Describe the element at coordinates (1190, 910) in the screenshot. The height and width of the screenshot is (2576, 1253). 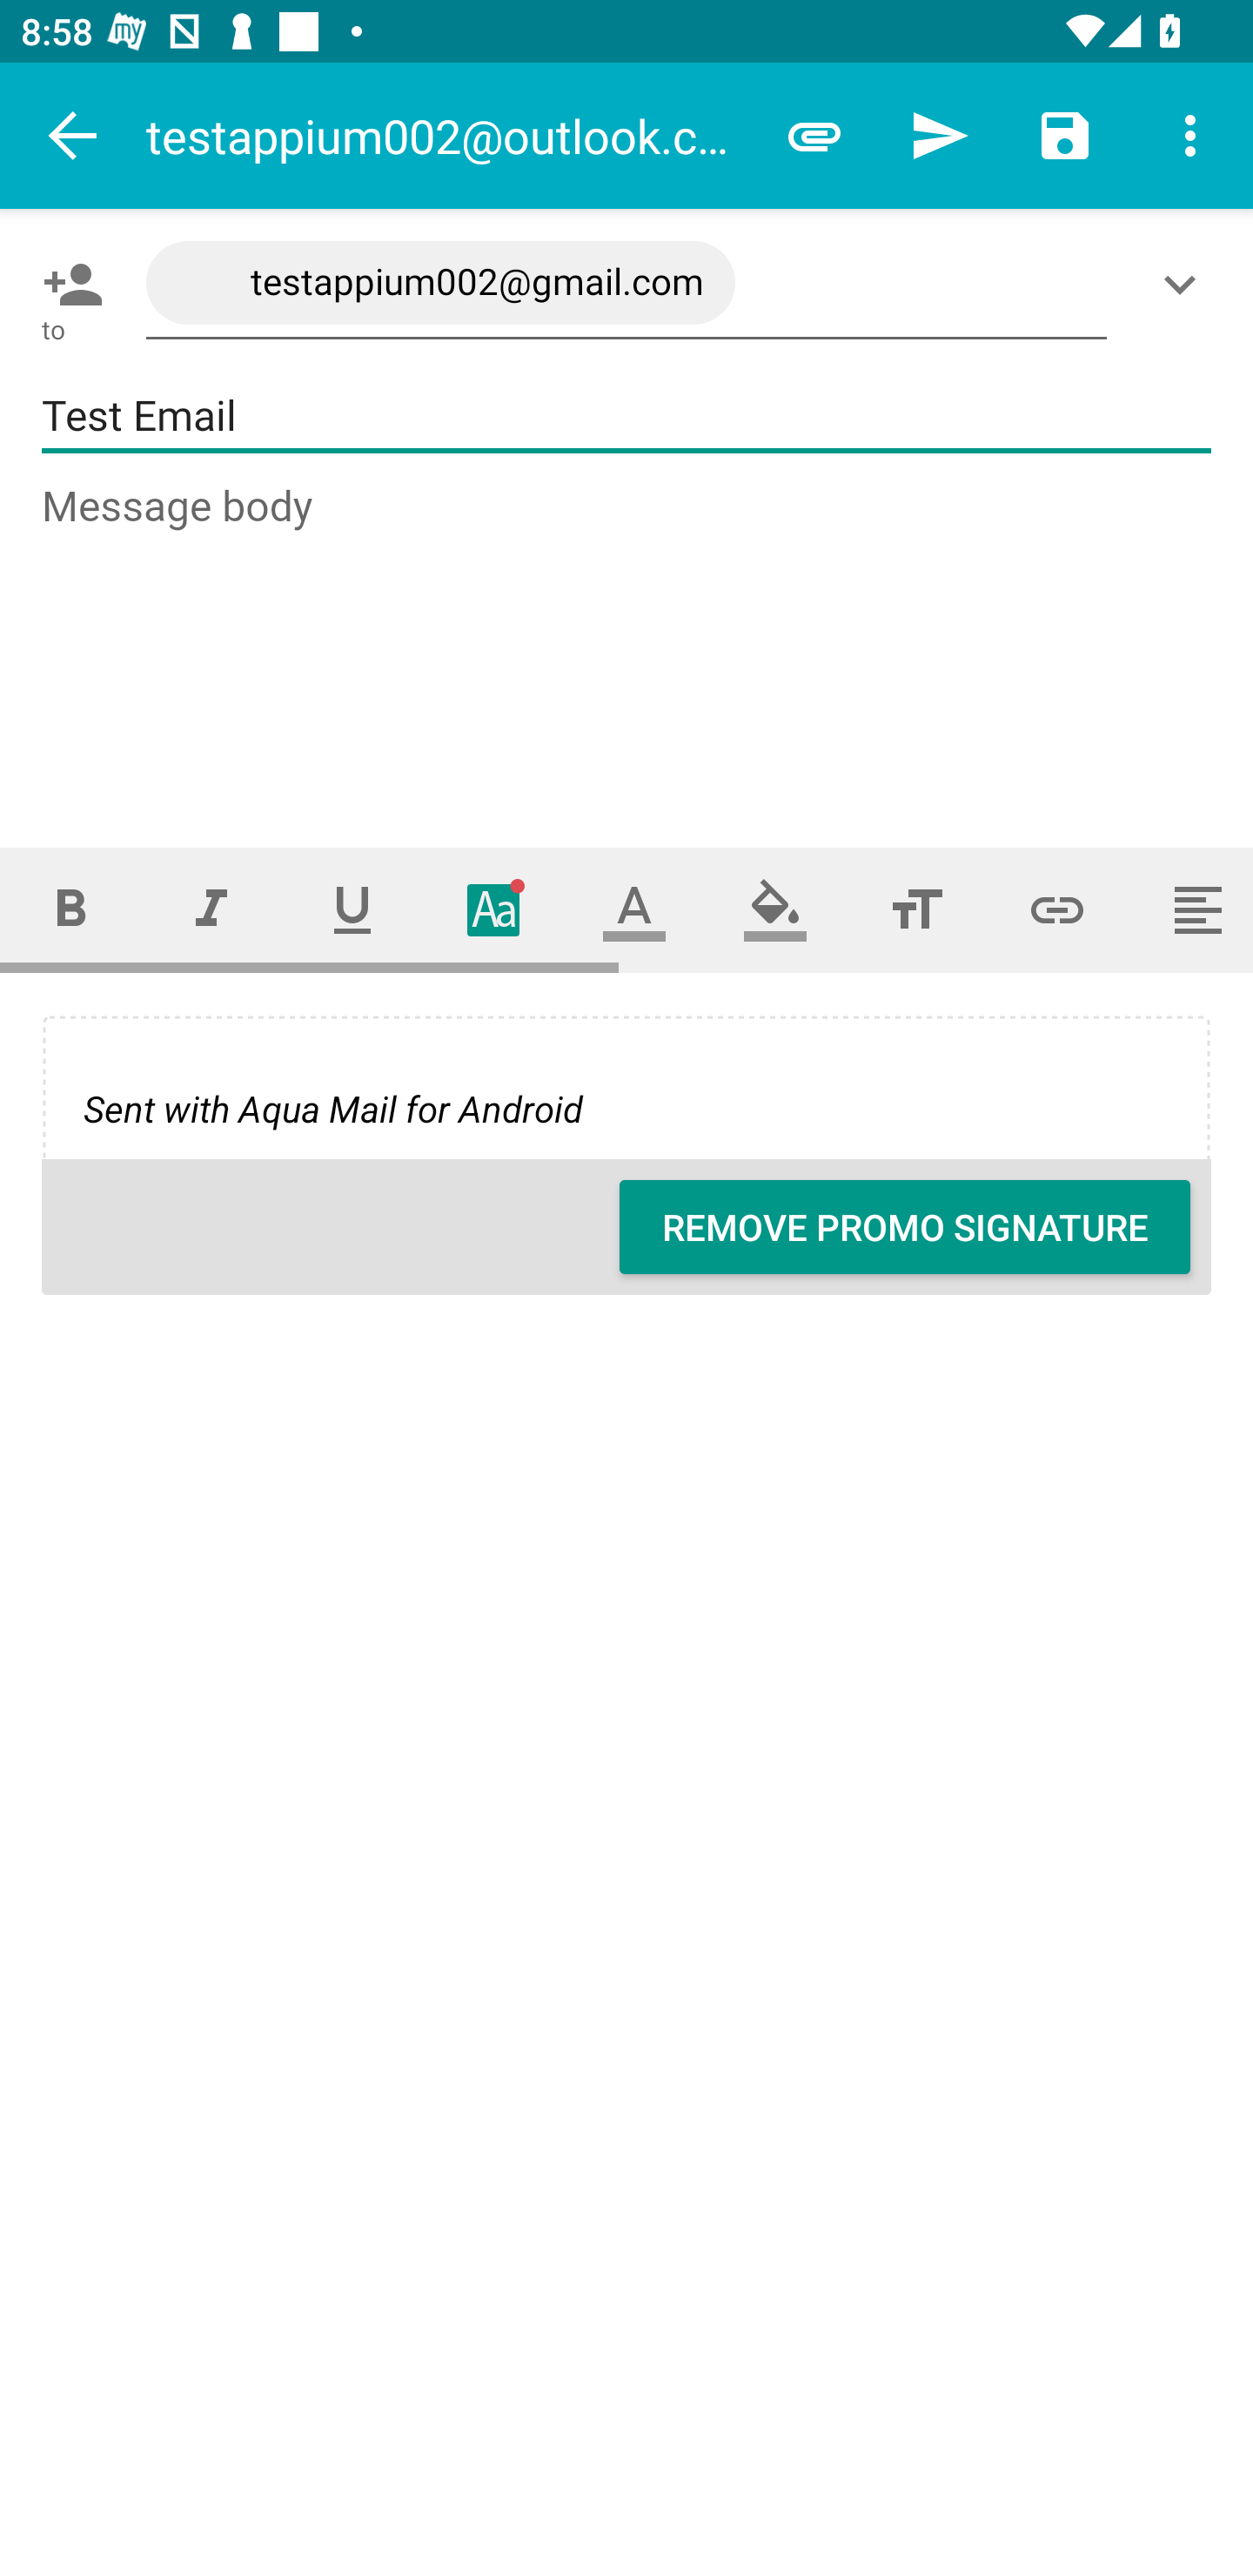
I see `Align left` at that location.